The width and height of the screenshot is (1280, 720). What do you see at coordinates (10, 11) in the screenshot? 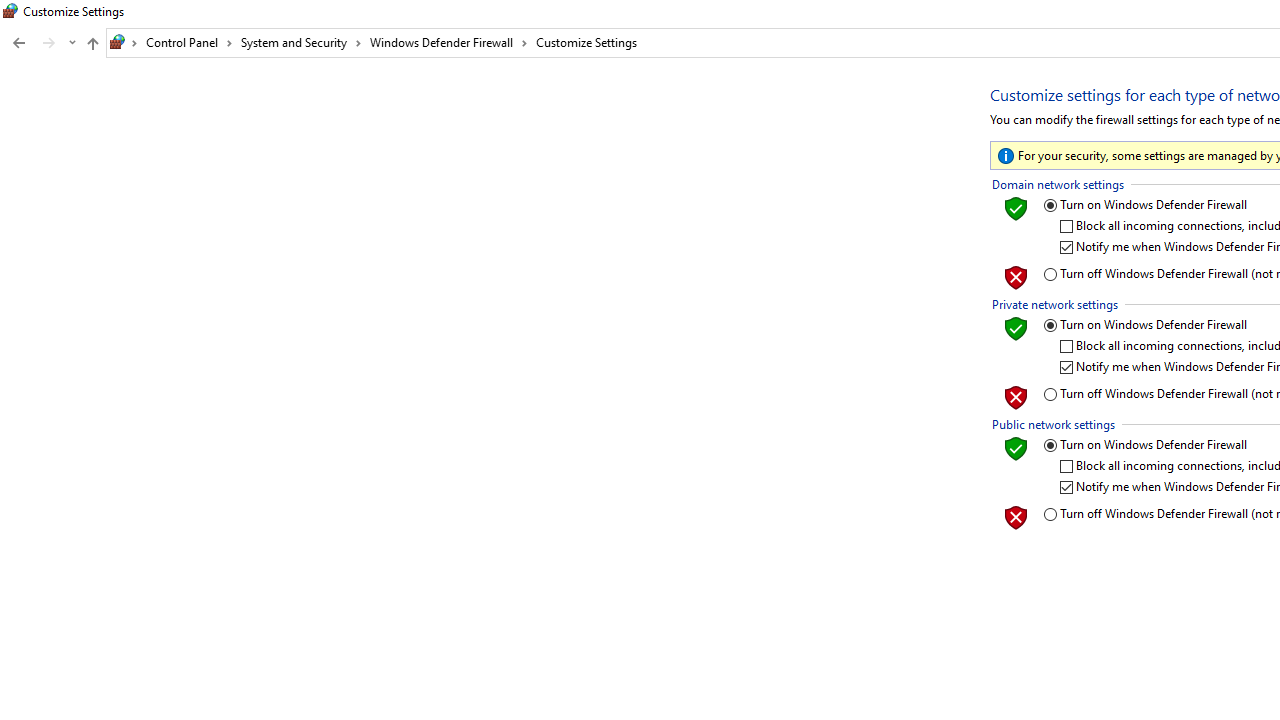
I see `System` at bounding box center [10, 11].